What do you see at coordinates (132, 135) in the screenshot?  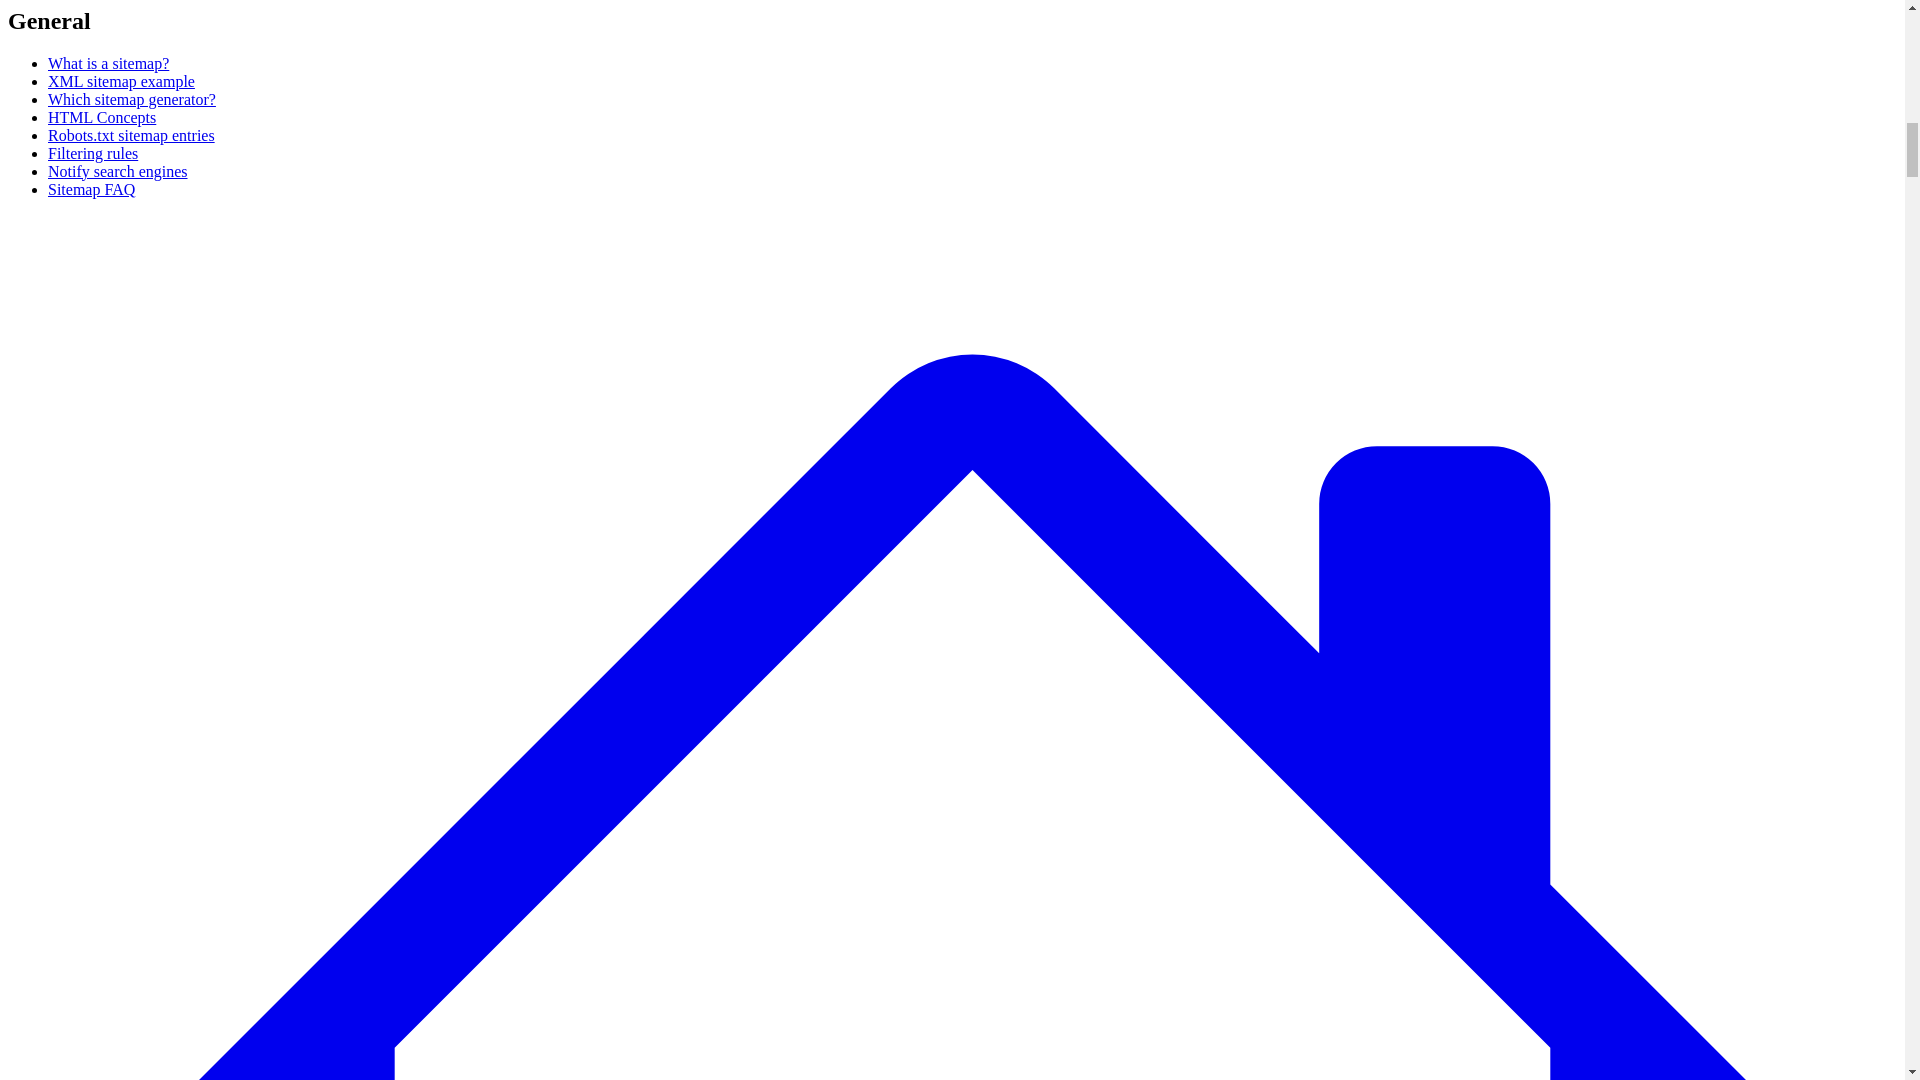 I see `Robots.txt sitemap entries` at bounding box center [132, 135].